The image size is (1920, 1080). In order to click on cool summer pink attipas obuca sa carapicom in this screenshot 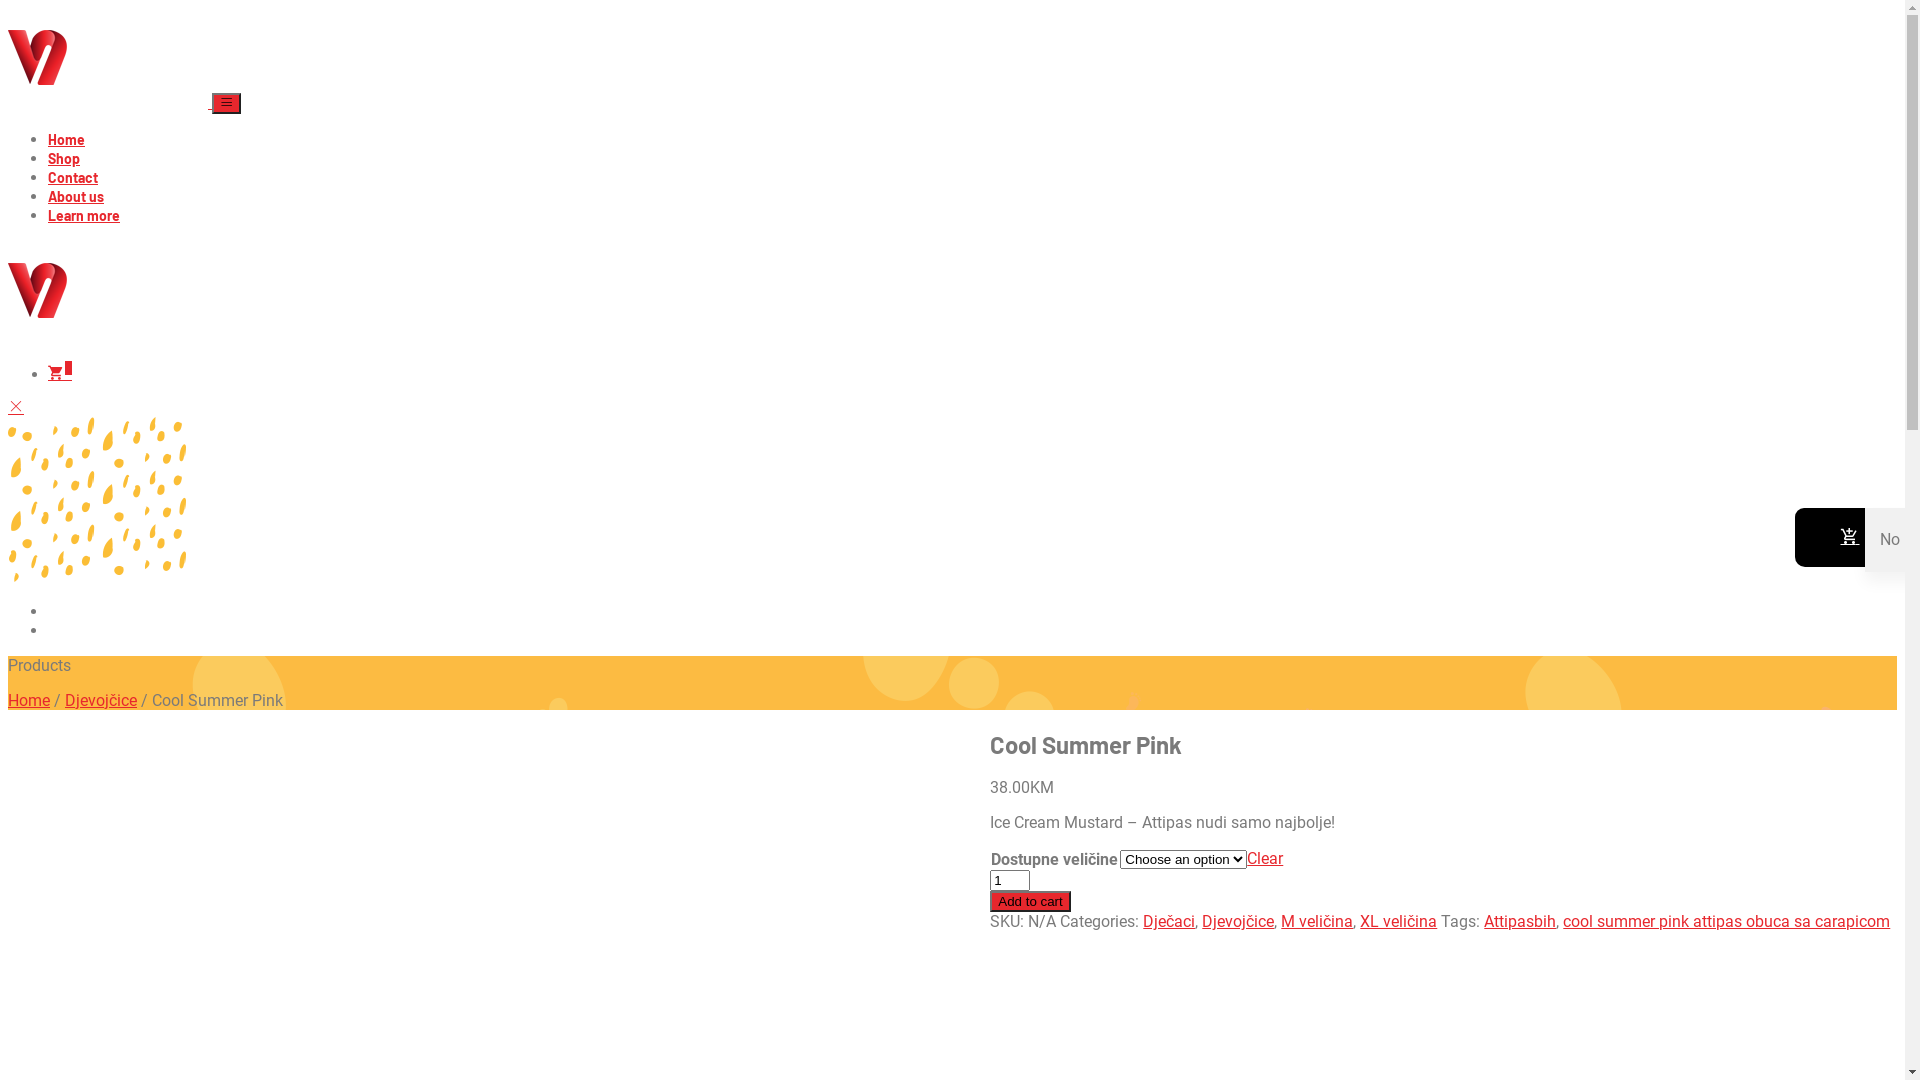, I will do `click(1726, 922)`.